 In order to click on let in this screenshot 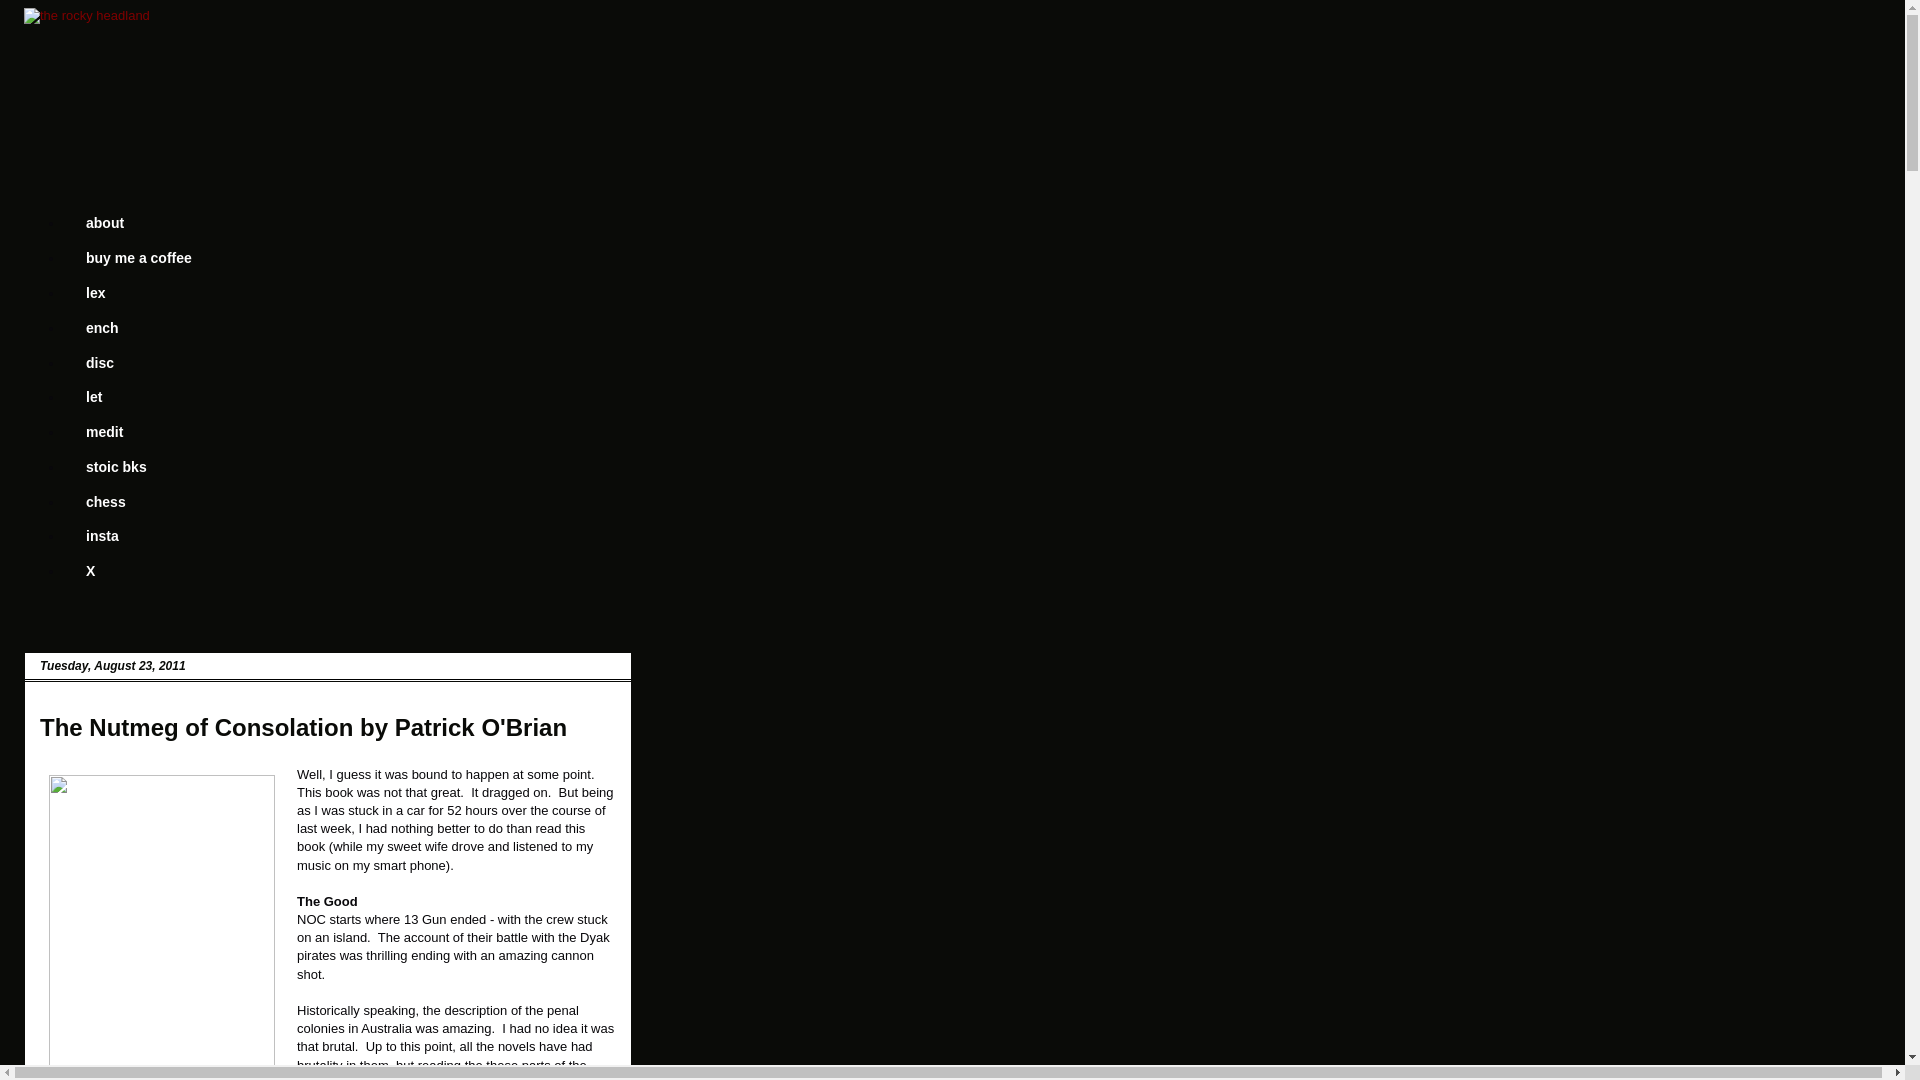, I will do `click(92, 397)`.